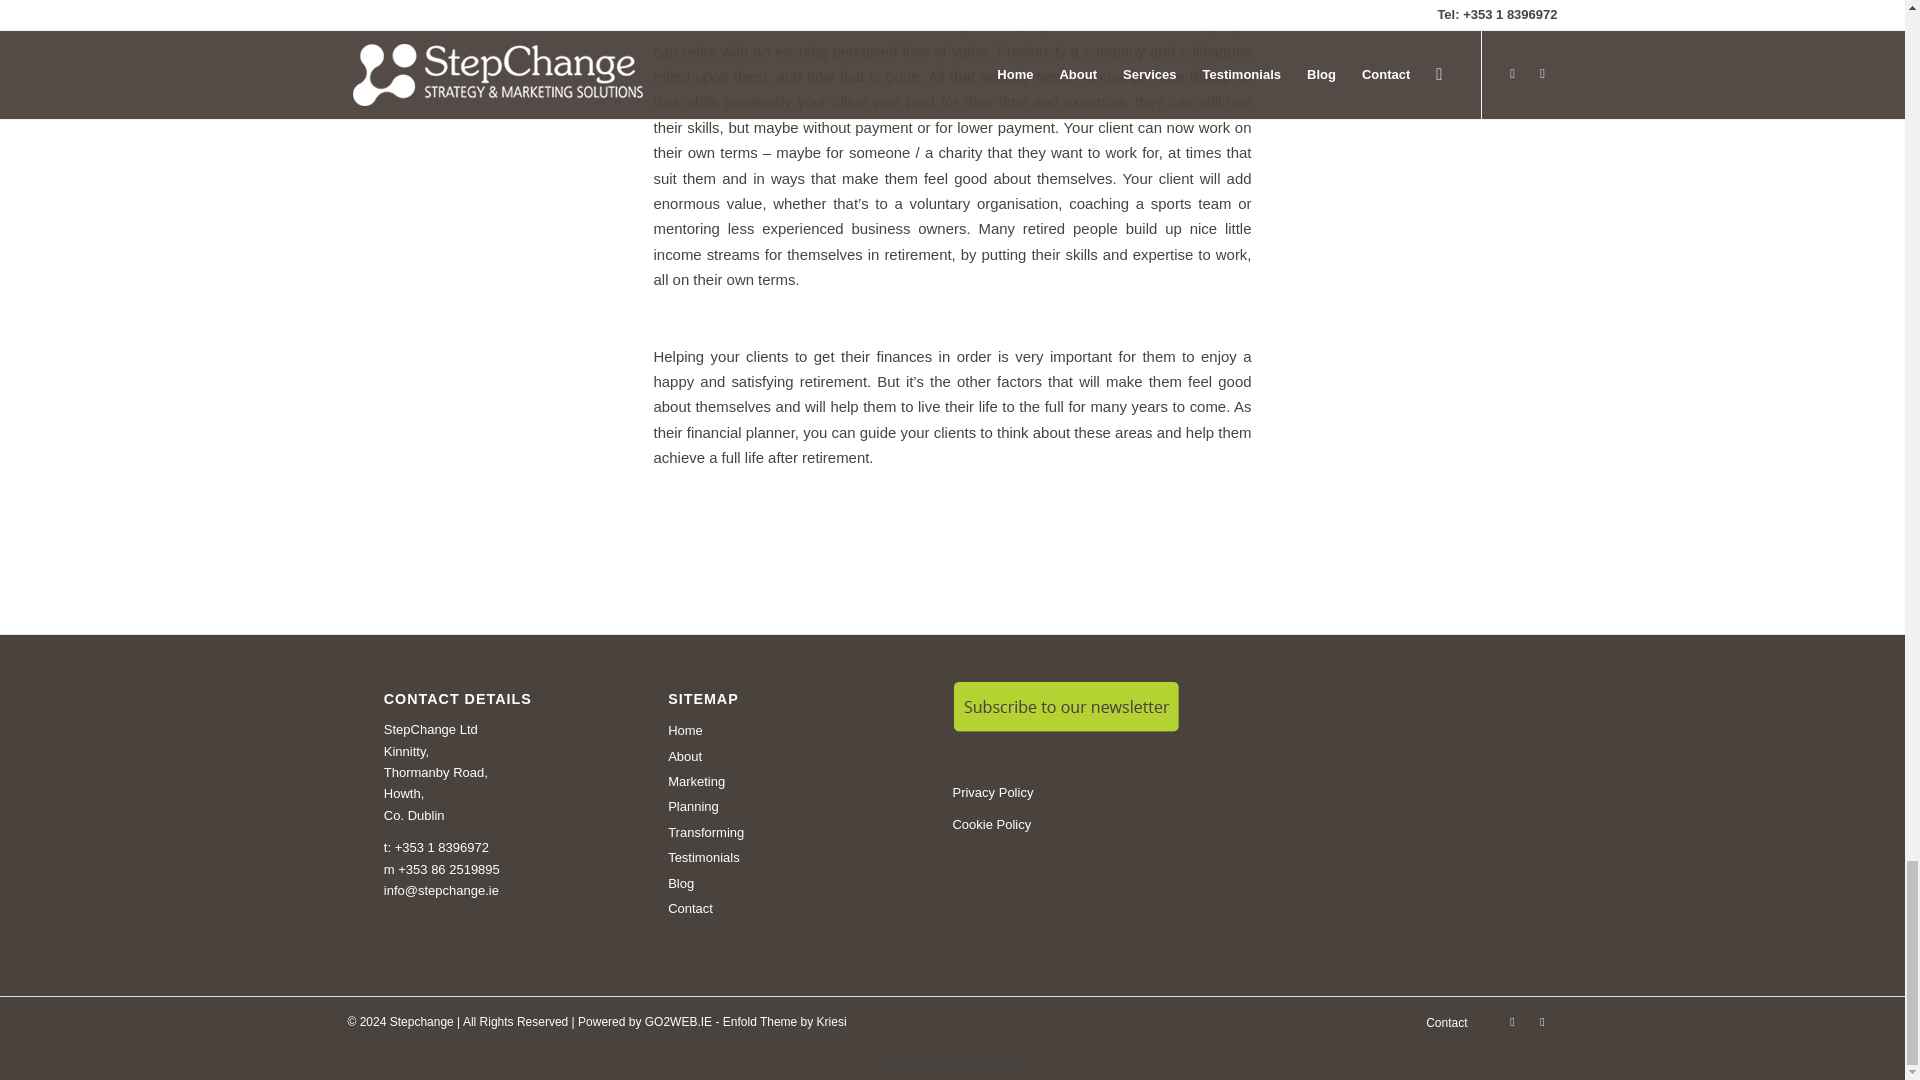 Image resolution: width=1920 pixels, height=1080 pixels. I want to click on Cookie Policy, so click(992, 824).